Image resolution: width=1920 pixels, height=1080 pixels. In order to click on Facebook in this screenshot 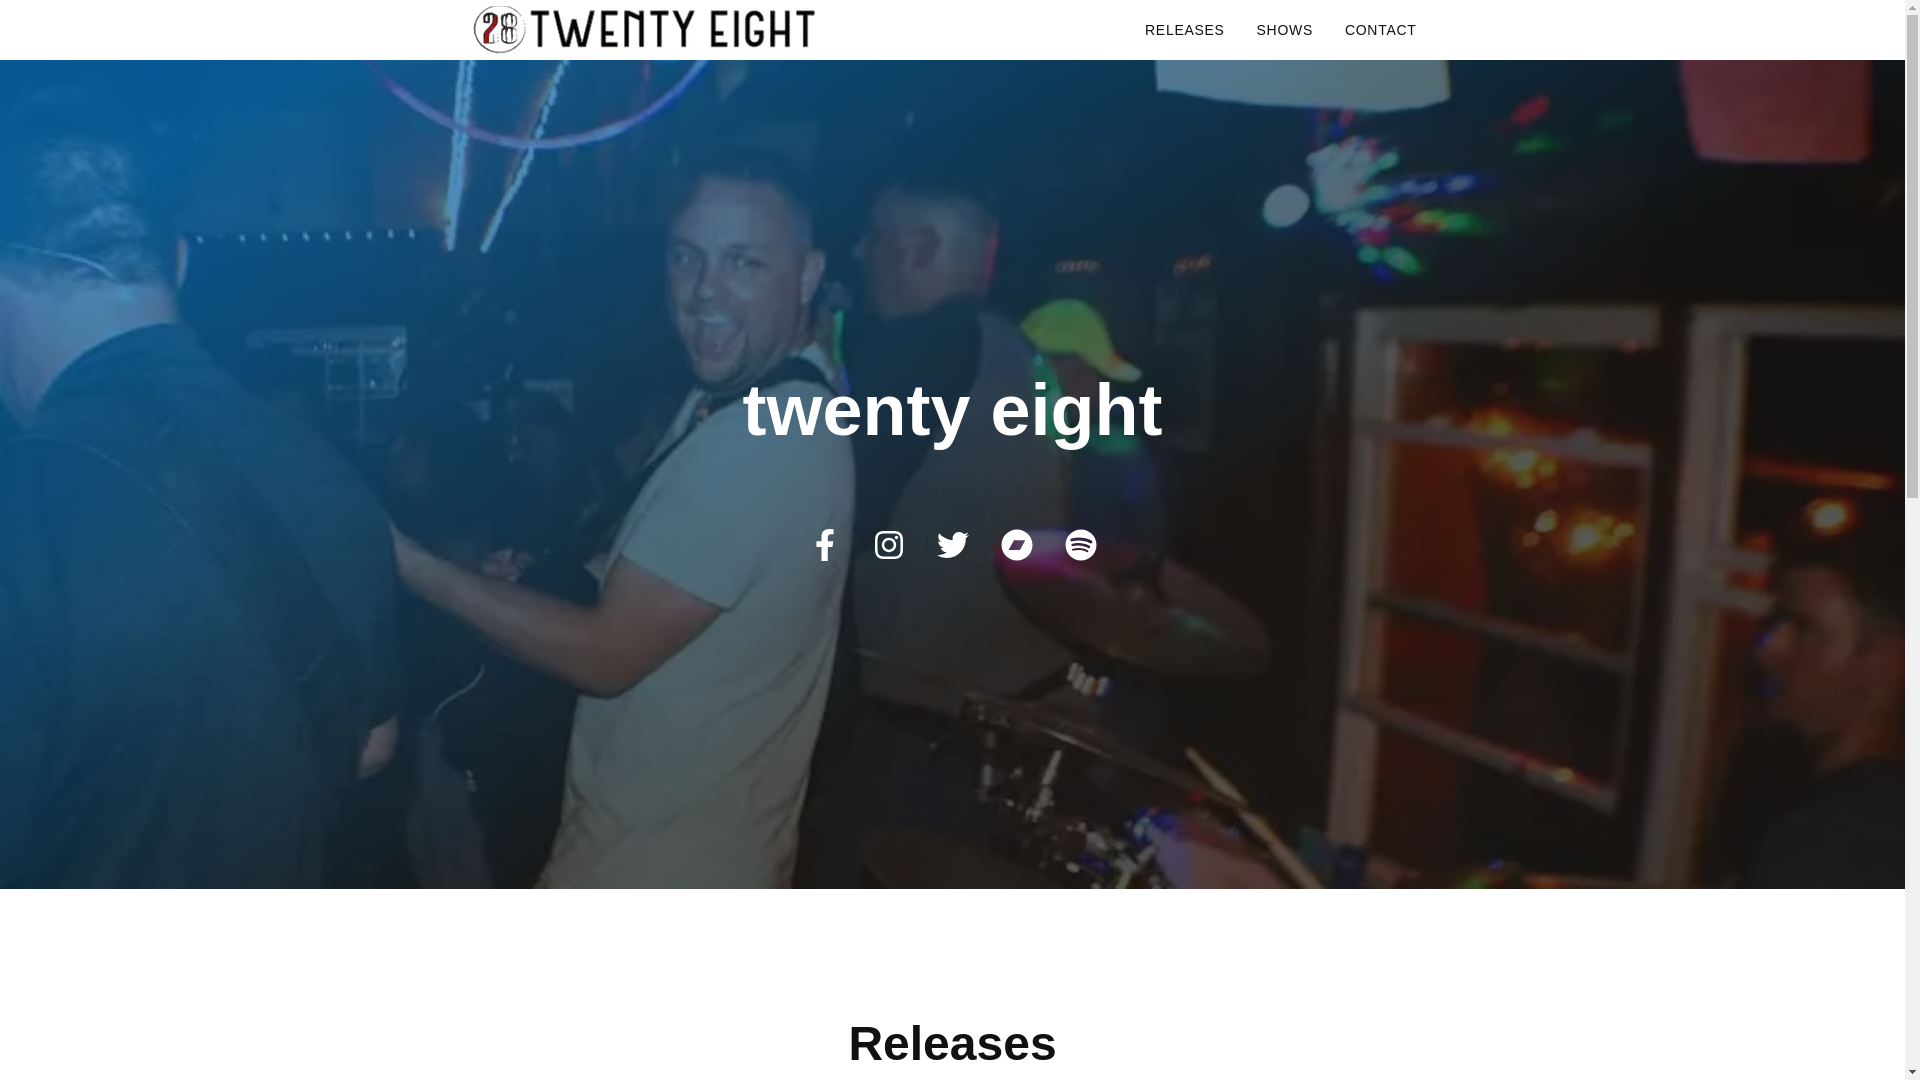, I will do `click(824, 542)`.